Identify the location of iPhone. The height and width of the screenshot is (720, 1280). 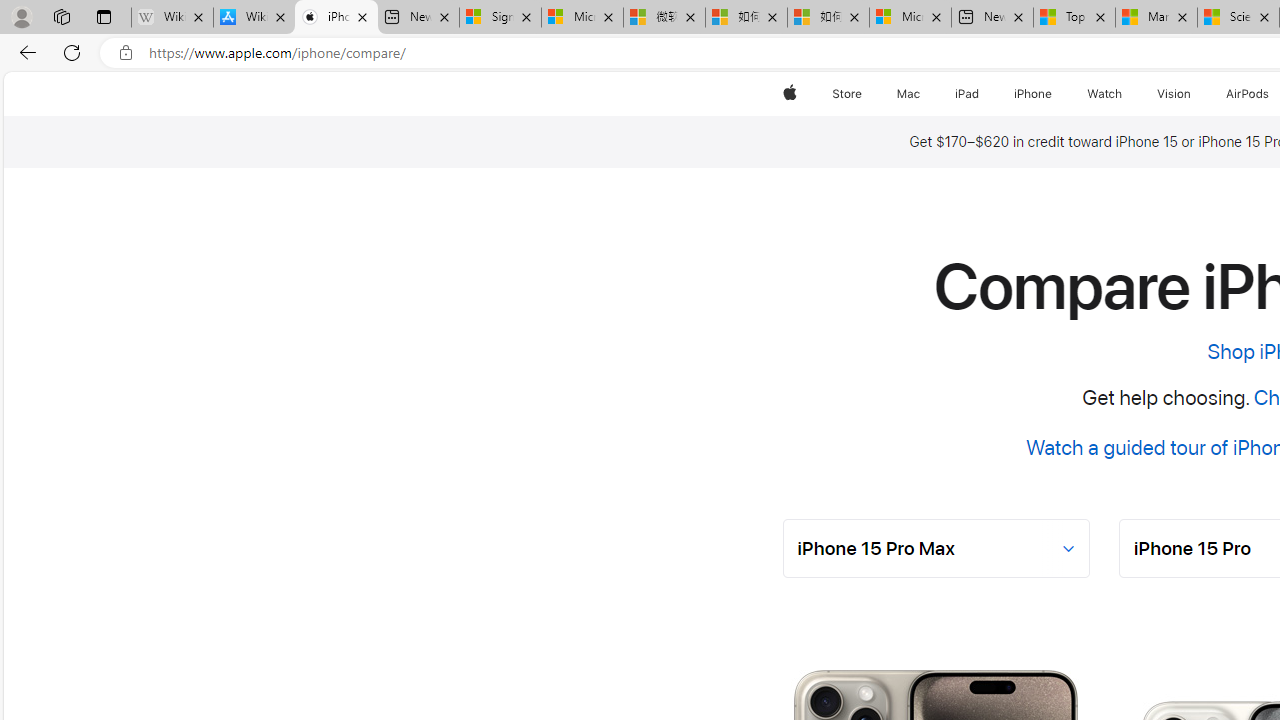
(1034, 94).